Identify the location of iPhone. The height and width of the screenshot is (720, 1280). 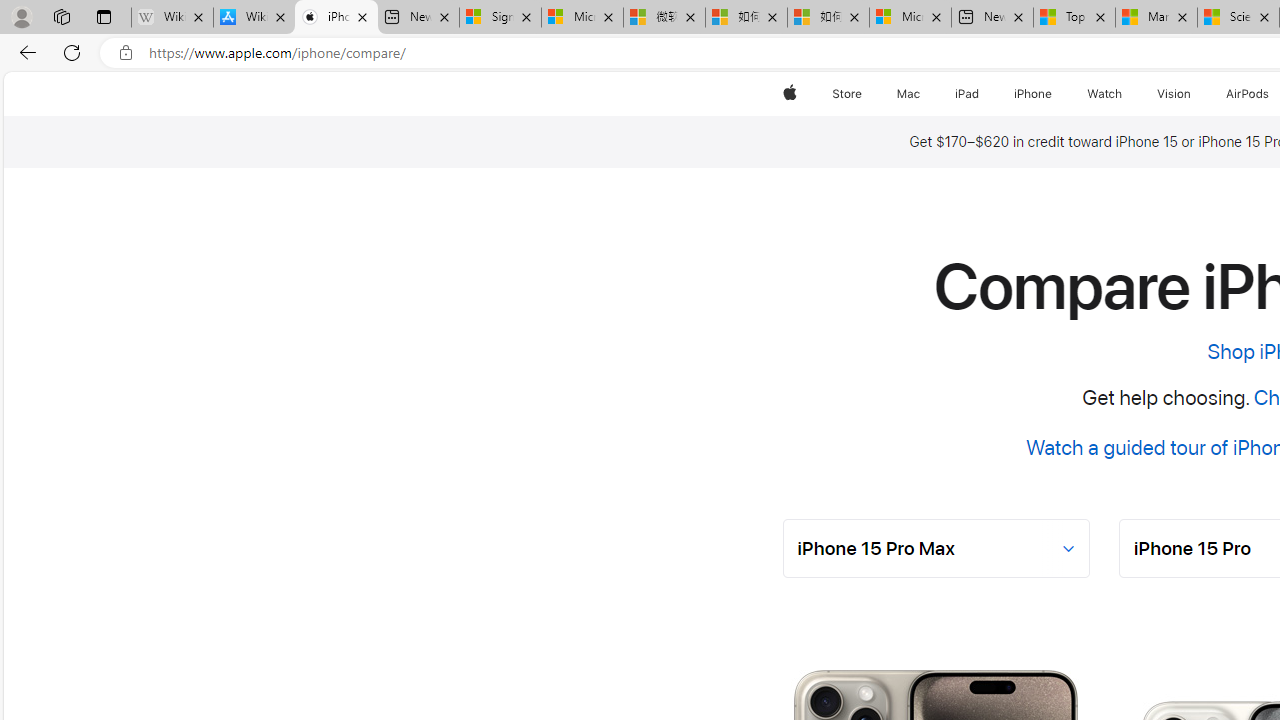
(1034, 94).